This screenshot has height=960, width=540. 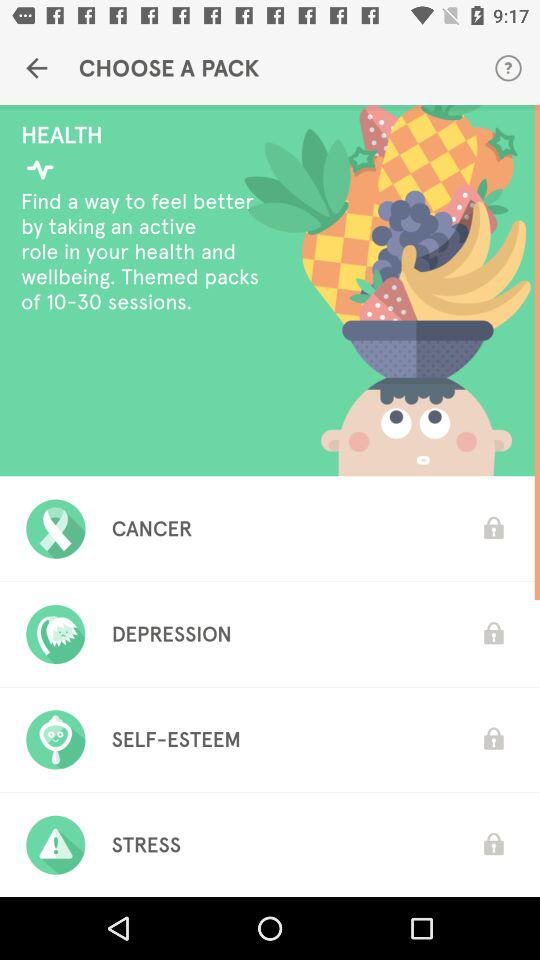 I want to click on launch the icon to the left of the choose a pack, so click(x=36, y=68).